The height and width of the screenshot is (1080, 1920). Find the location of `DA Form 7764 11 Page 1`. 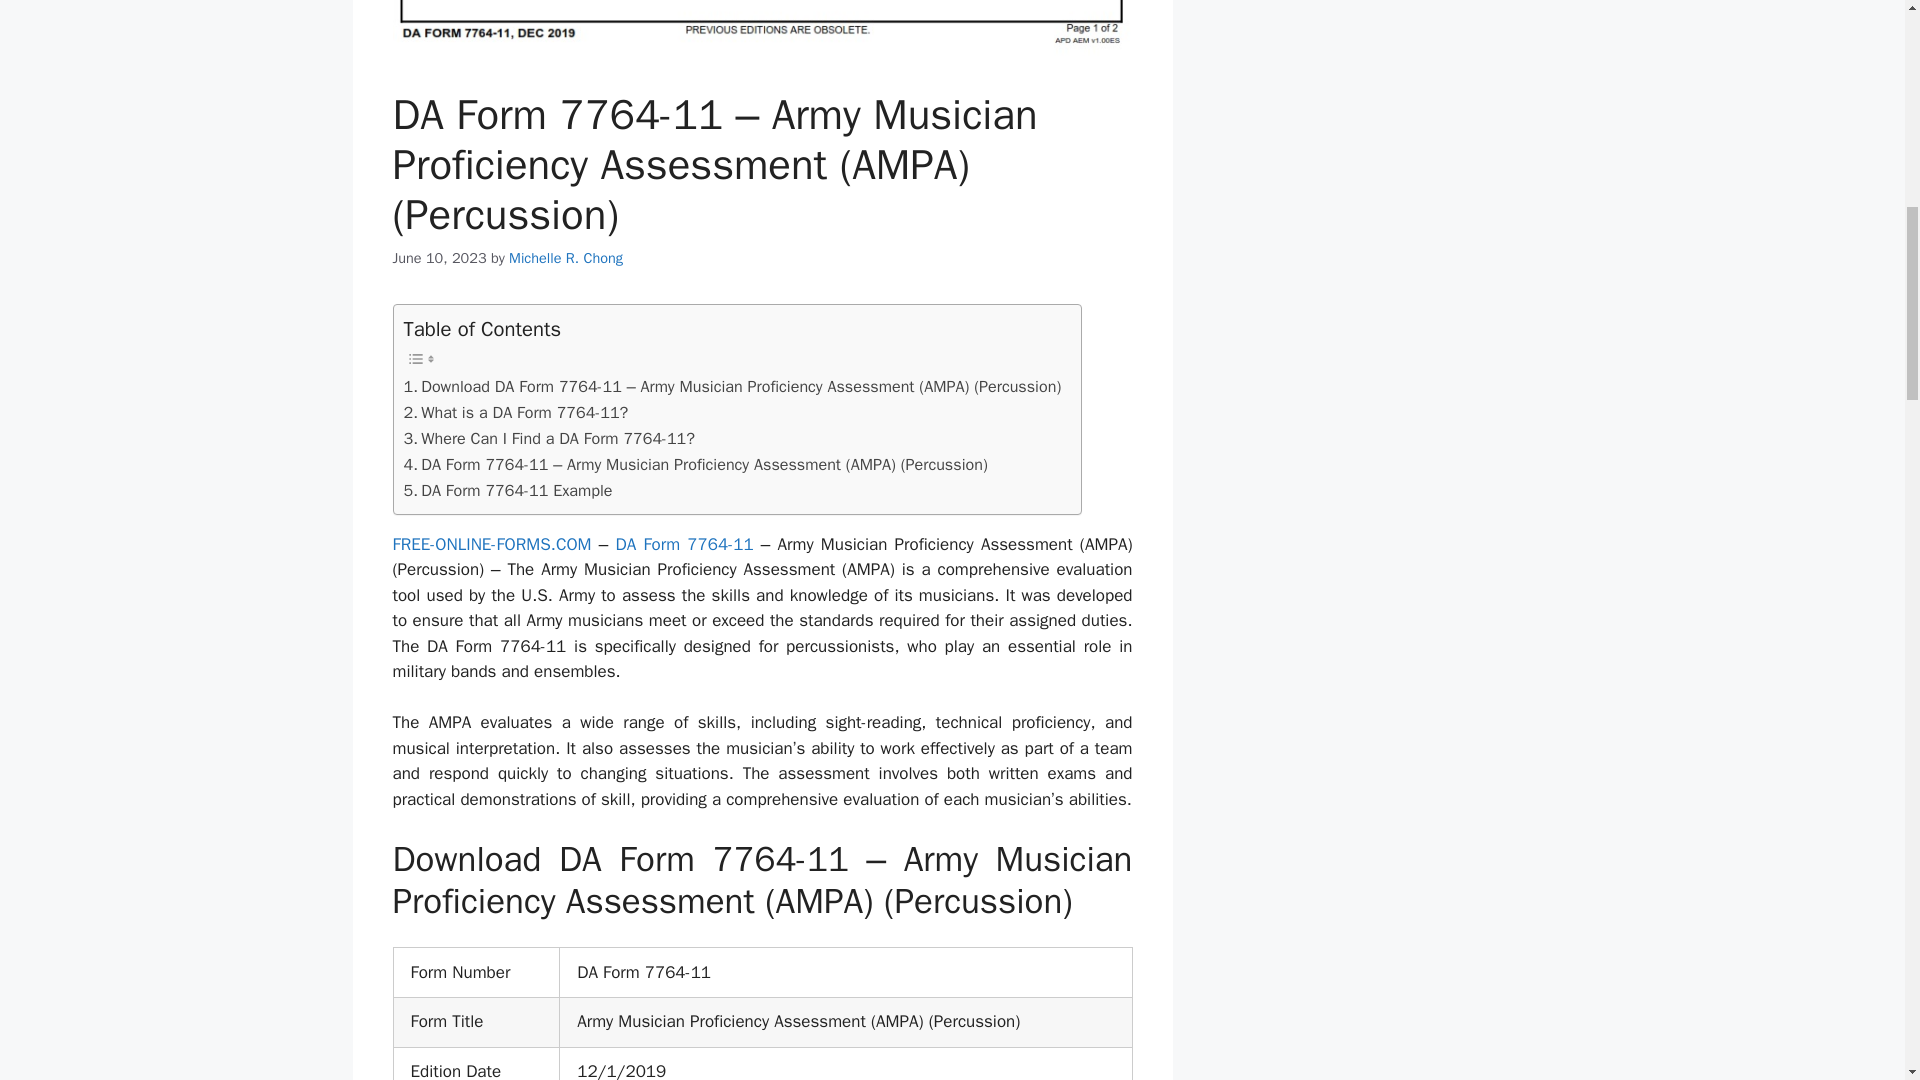

DA Form 7764 11 Page 1 is located at coordinates (762, 28).